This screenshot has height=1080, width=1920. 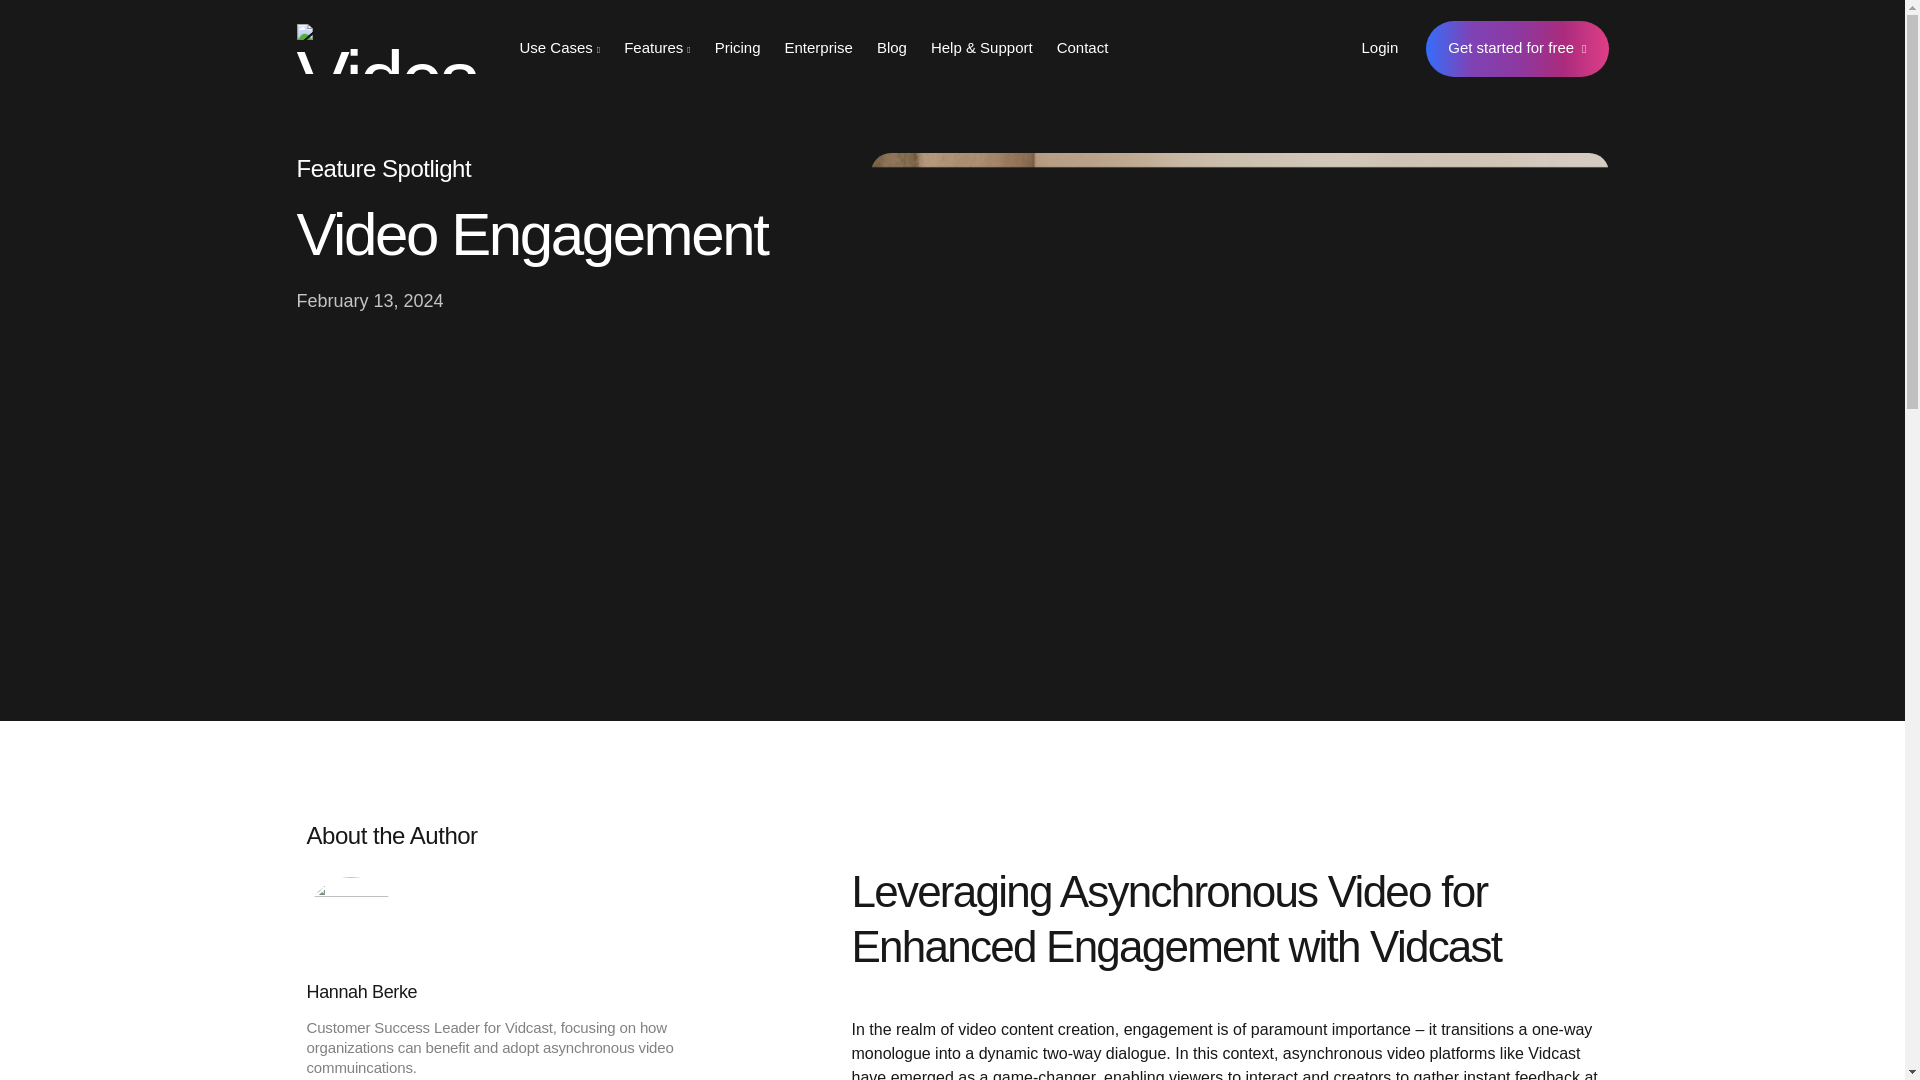 What do you see at coordinates (892, 48) in the screenshot?
I see `Blog` at bounding box center [892, 48].